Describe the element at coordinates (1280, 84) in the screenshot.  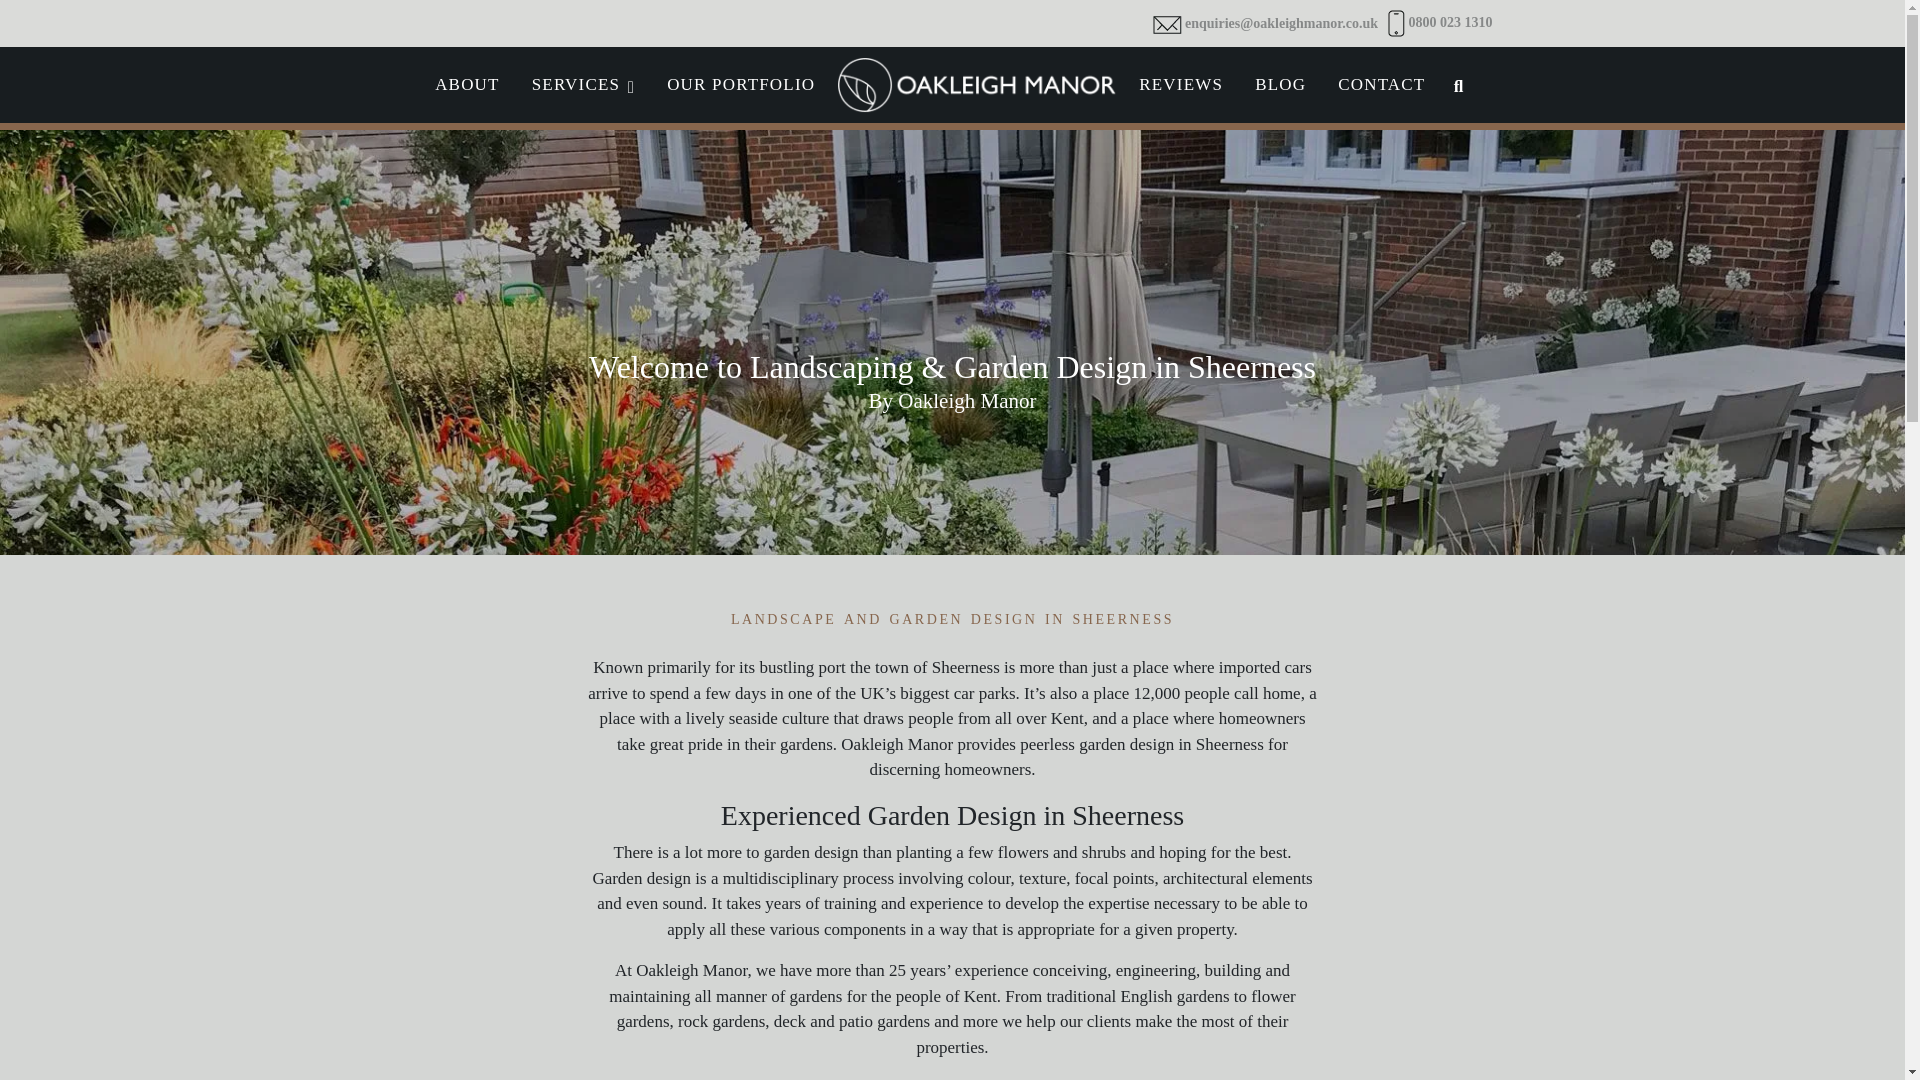
I see `BLOG` at that location.